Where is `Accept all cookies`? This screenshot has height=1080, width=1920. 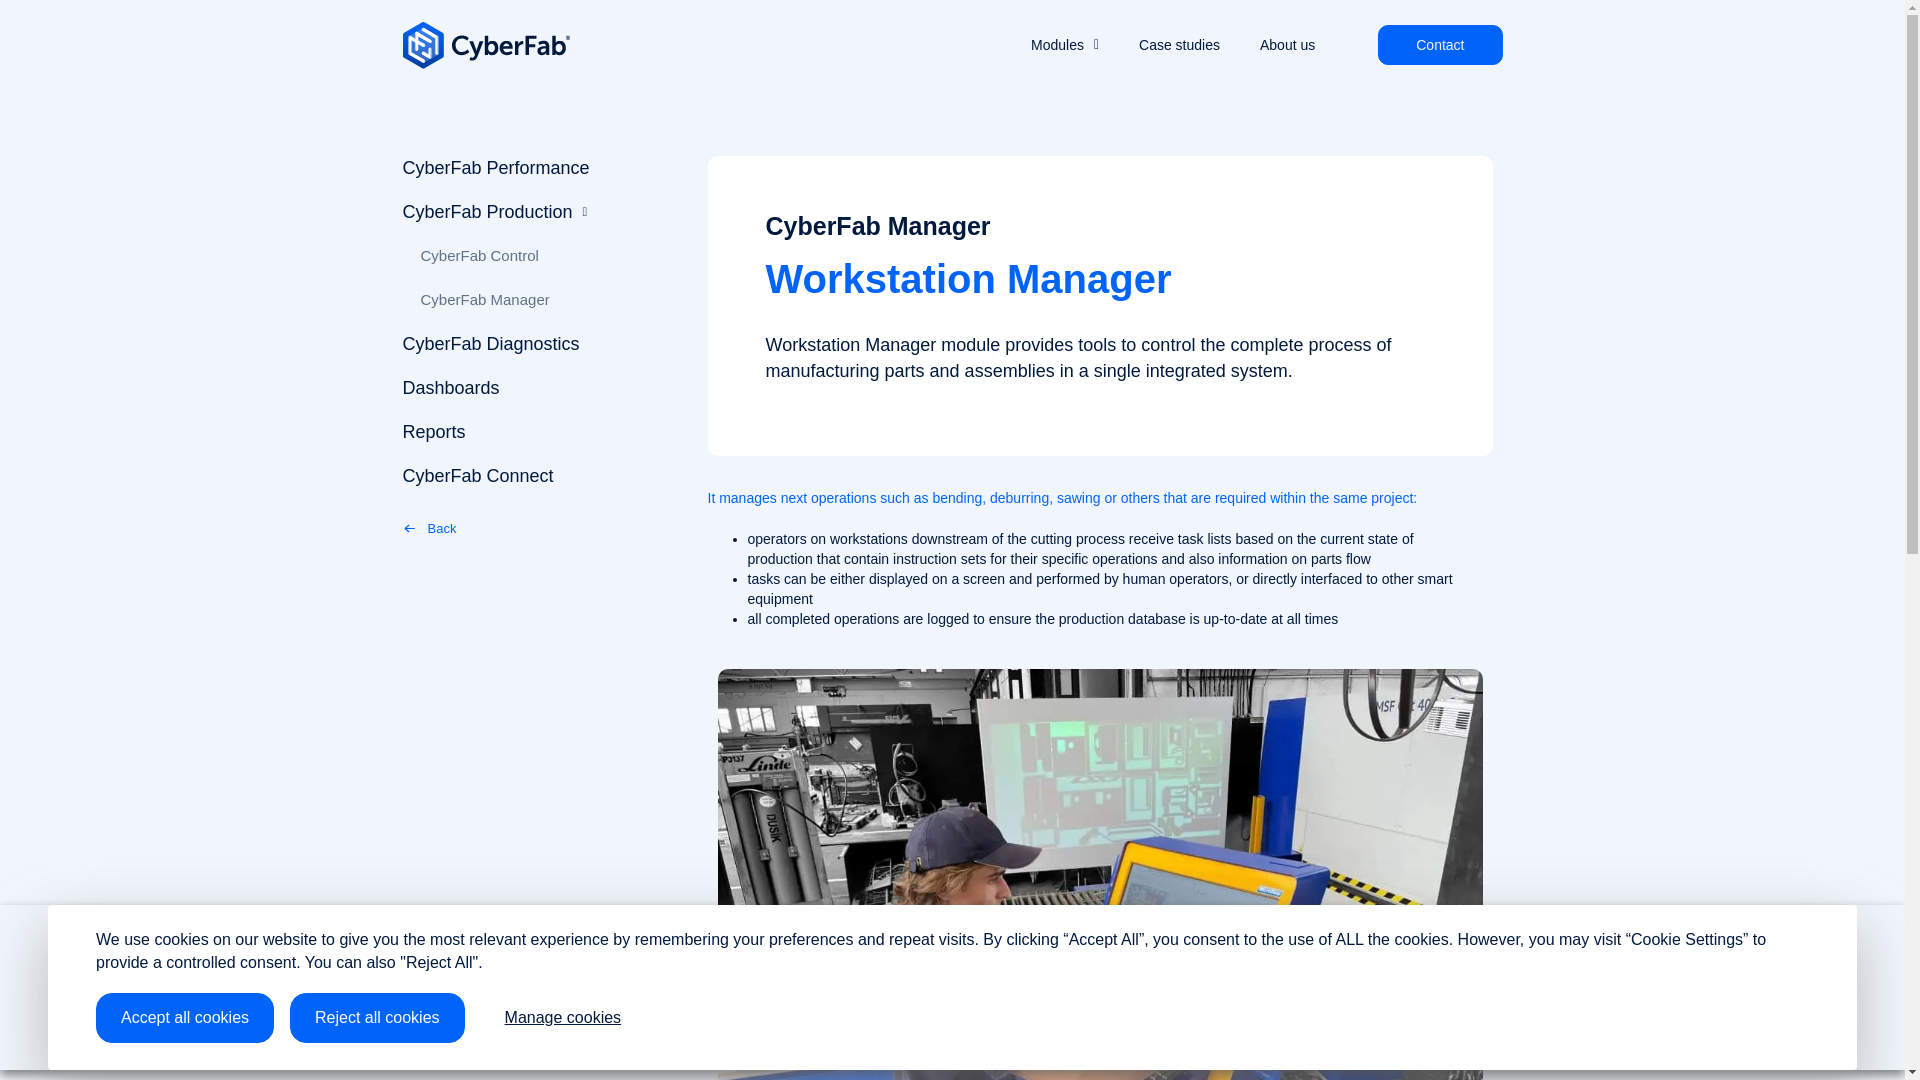
Accept all cookies is located at coordinates (185, 1018).